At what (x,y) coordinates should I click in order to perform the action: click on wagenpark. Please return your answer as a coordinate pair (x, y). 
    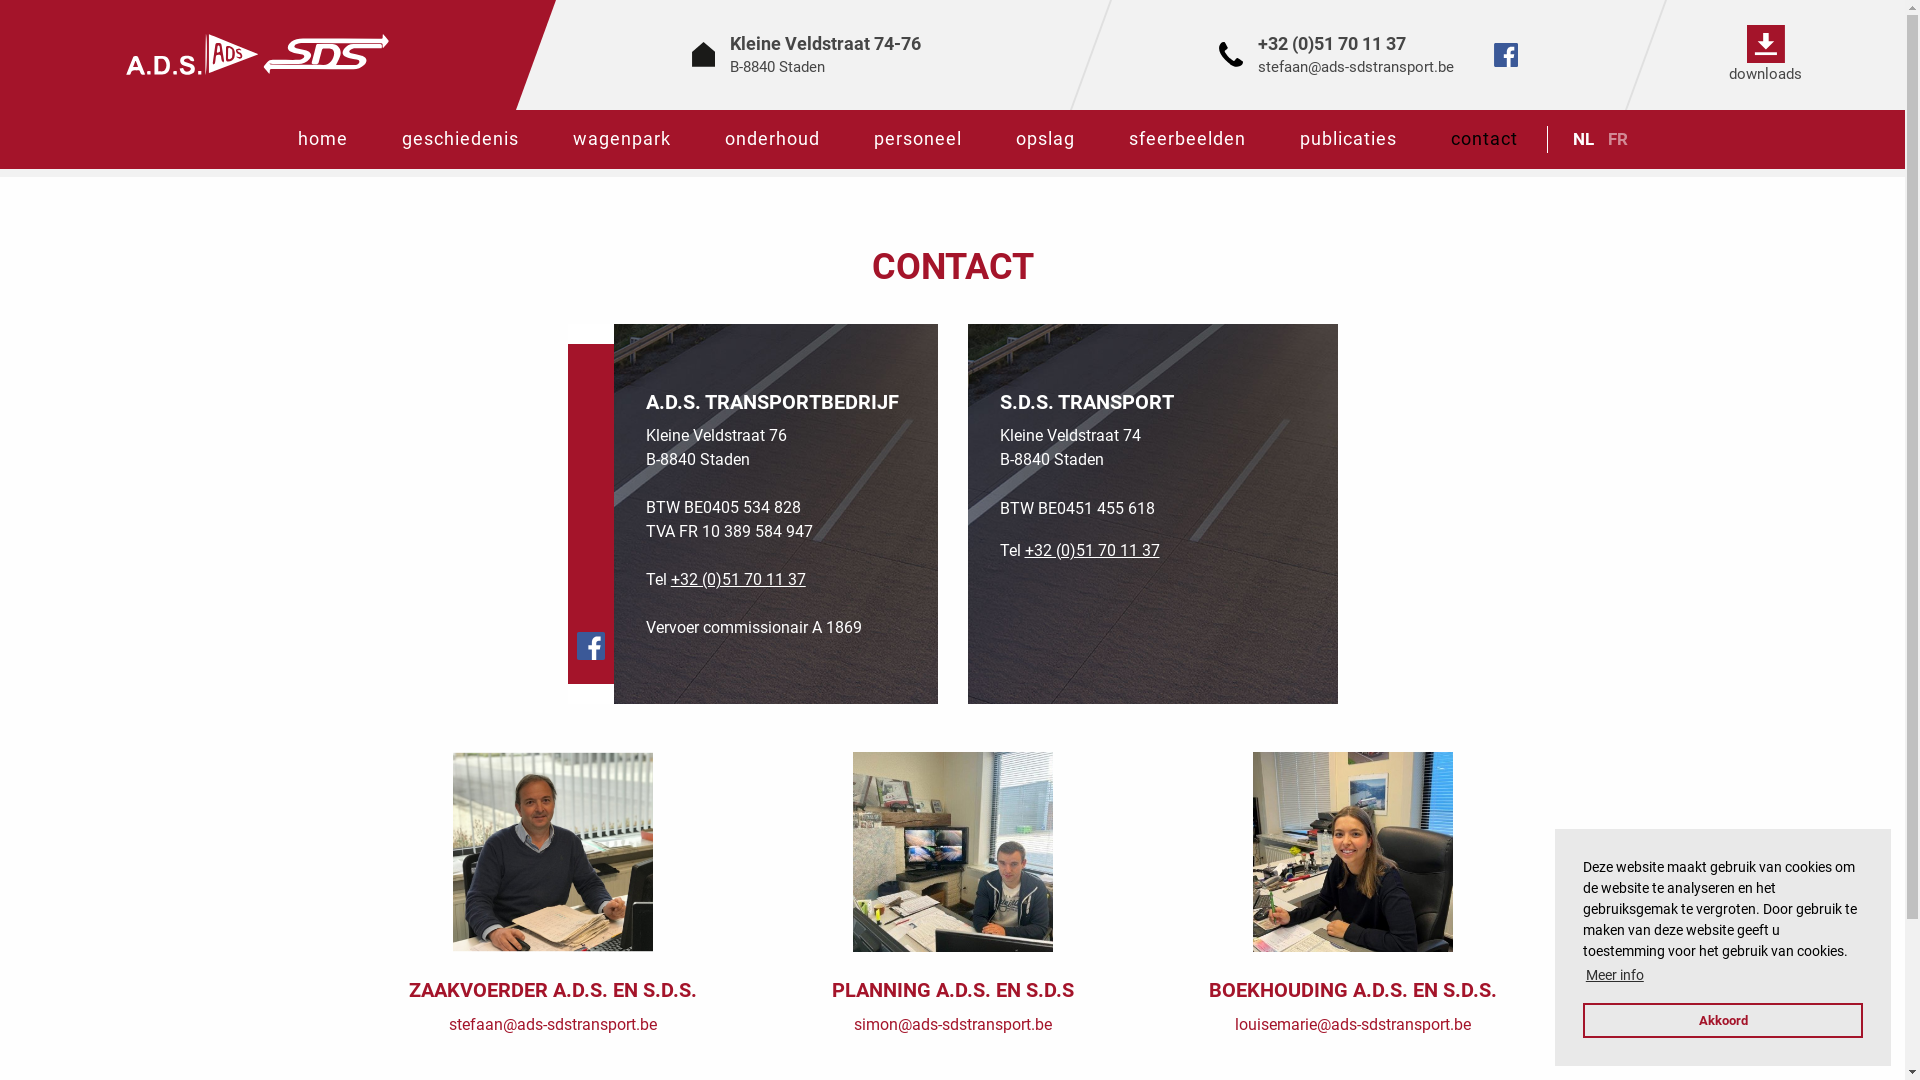
    Looking at the image, I should click on (622, 140).